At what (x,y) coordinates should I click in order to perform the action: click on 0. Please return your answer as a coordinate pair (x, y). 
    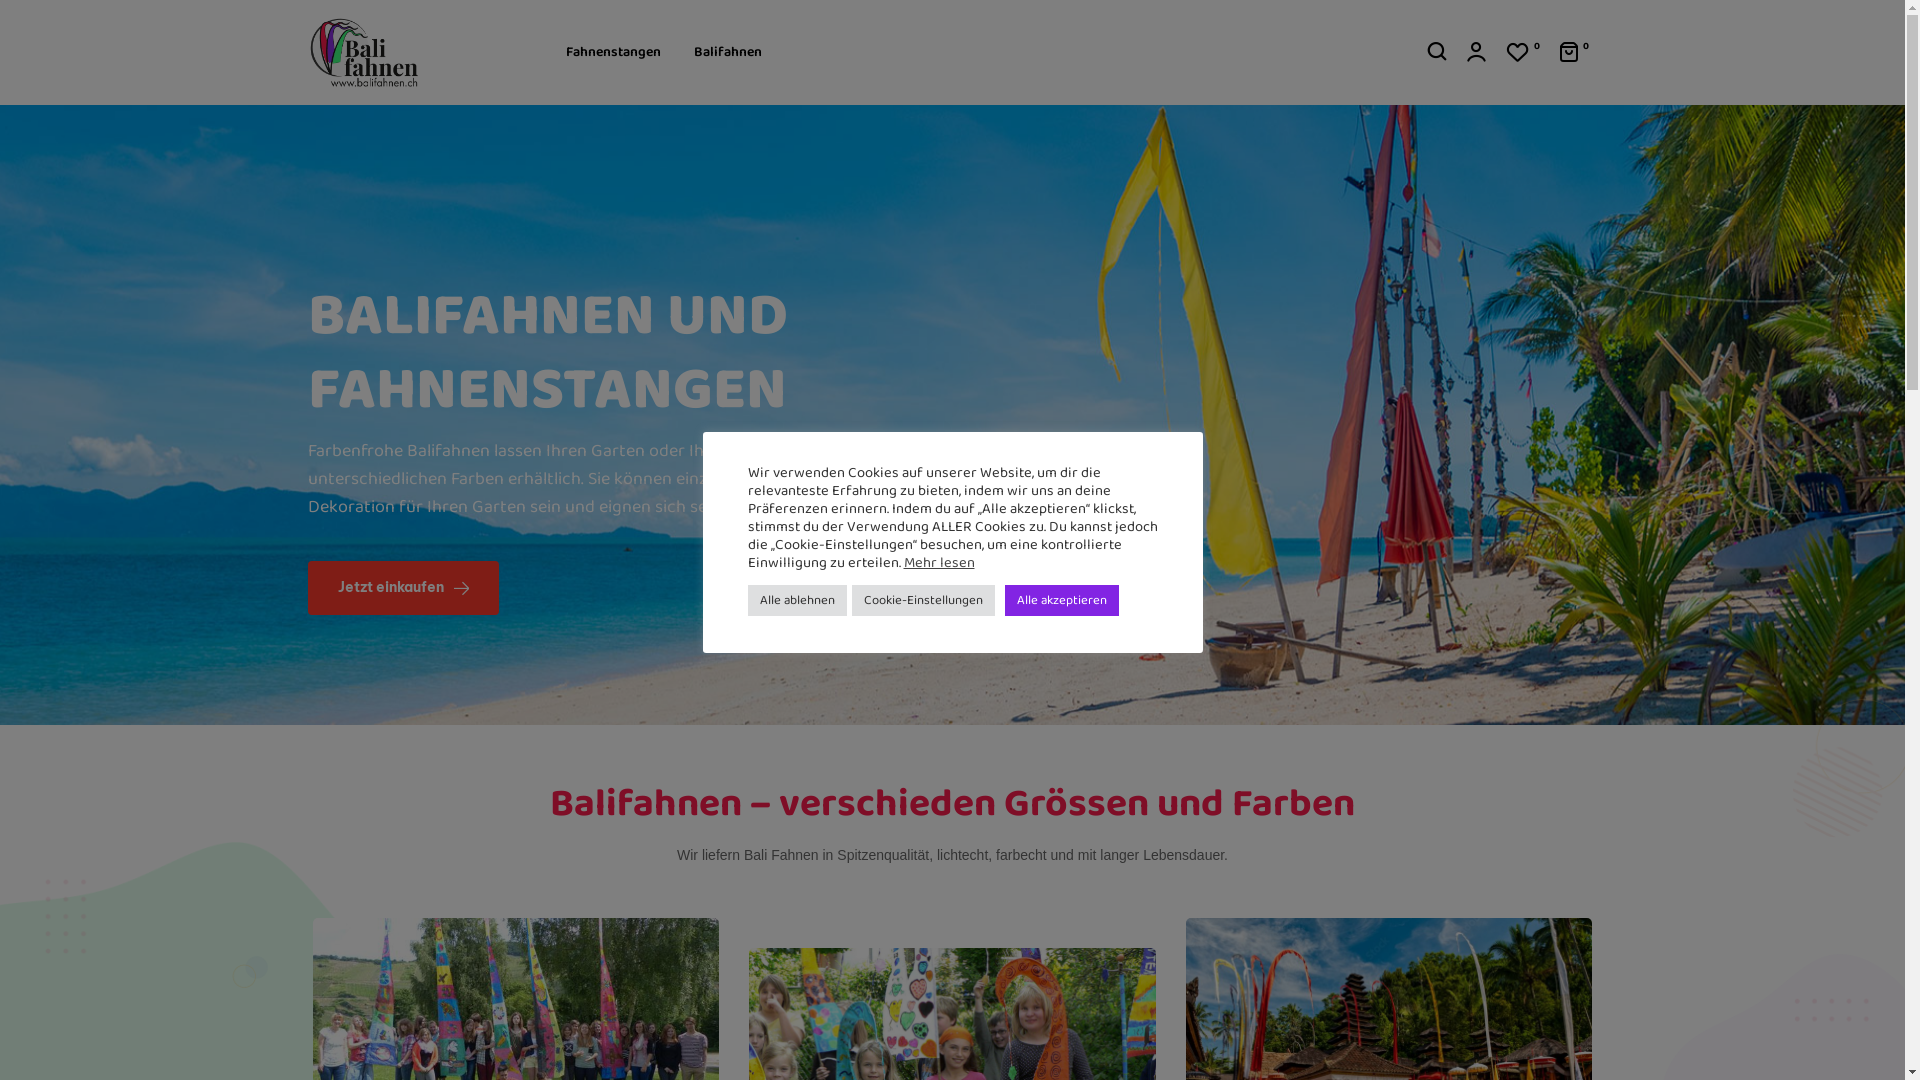
    Looking at the image, I should click on (1523, 52).